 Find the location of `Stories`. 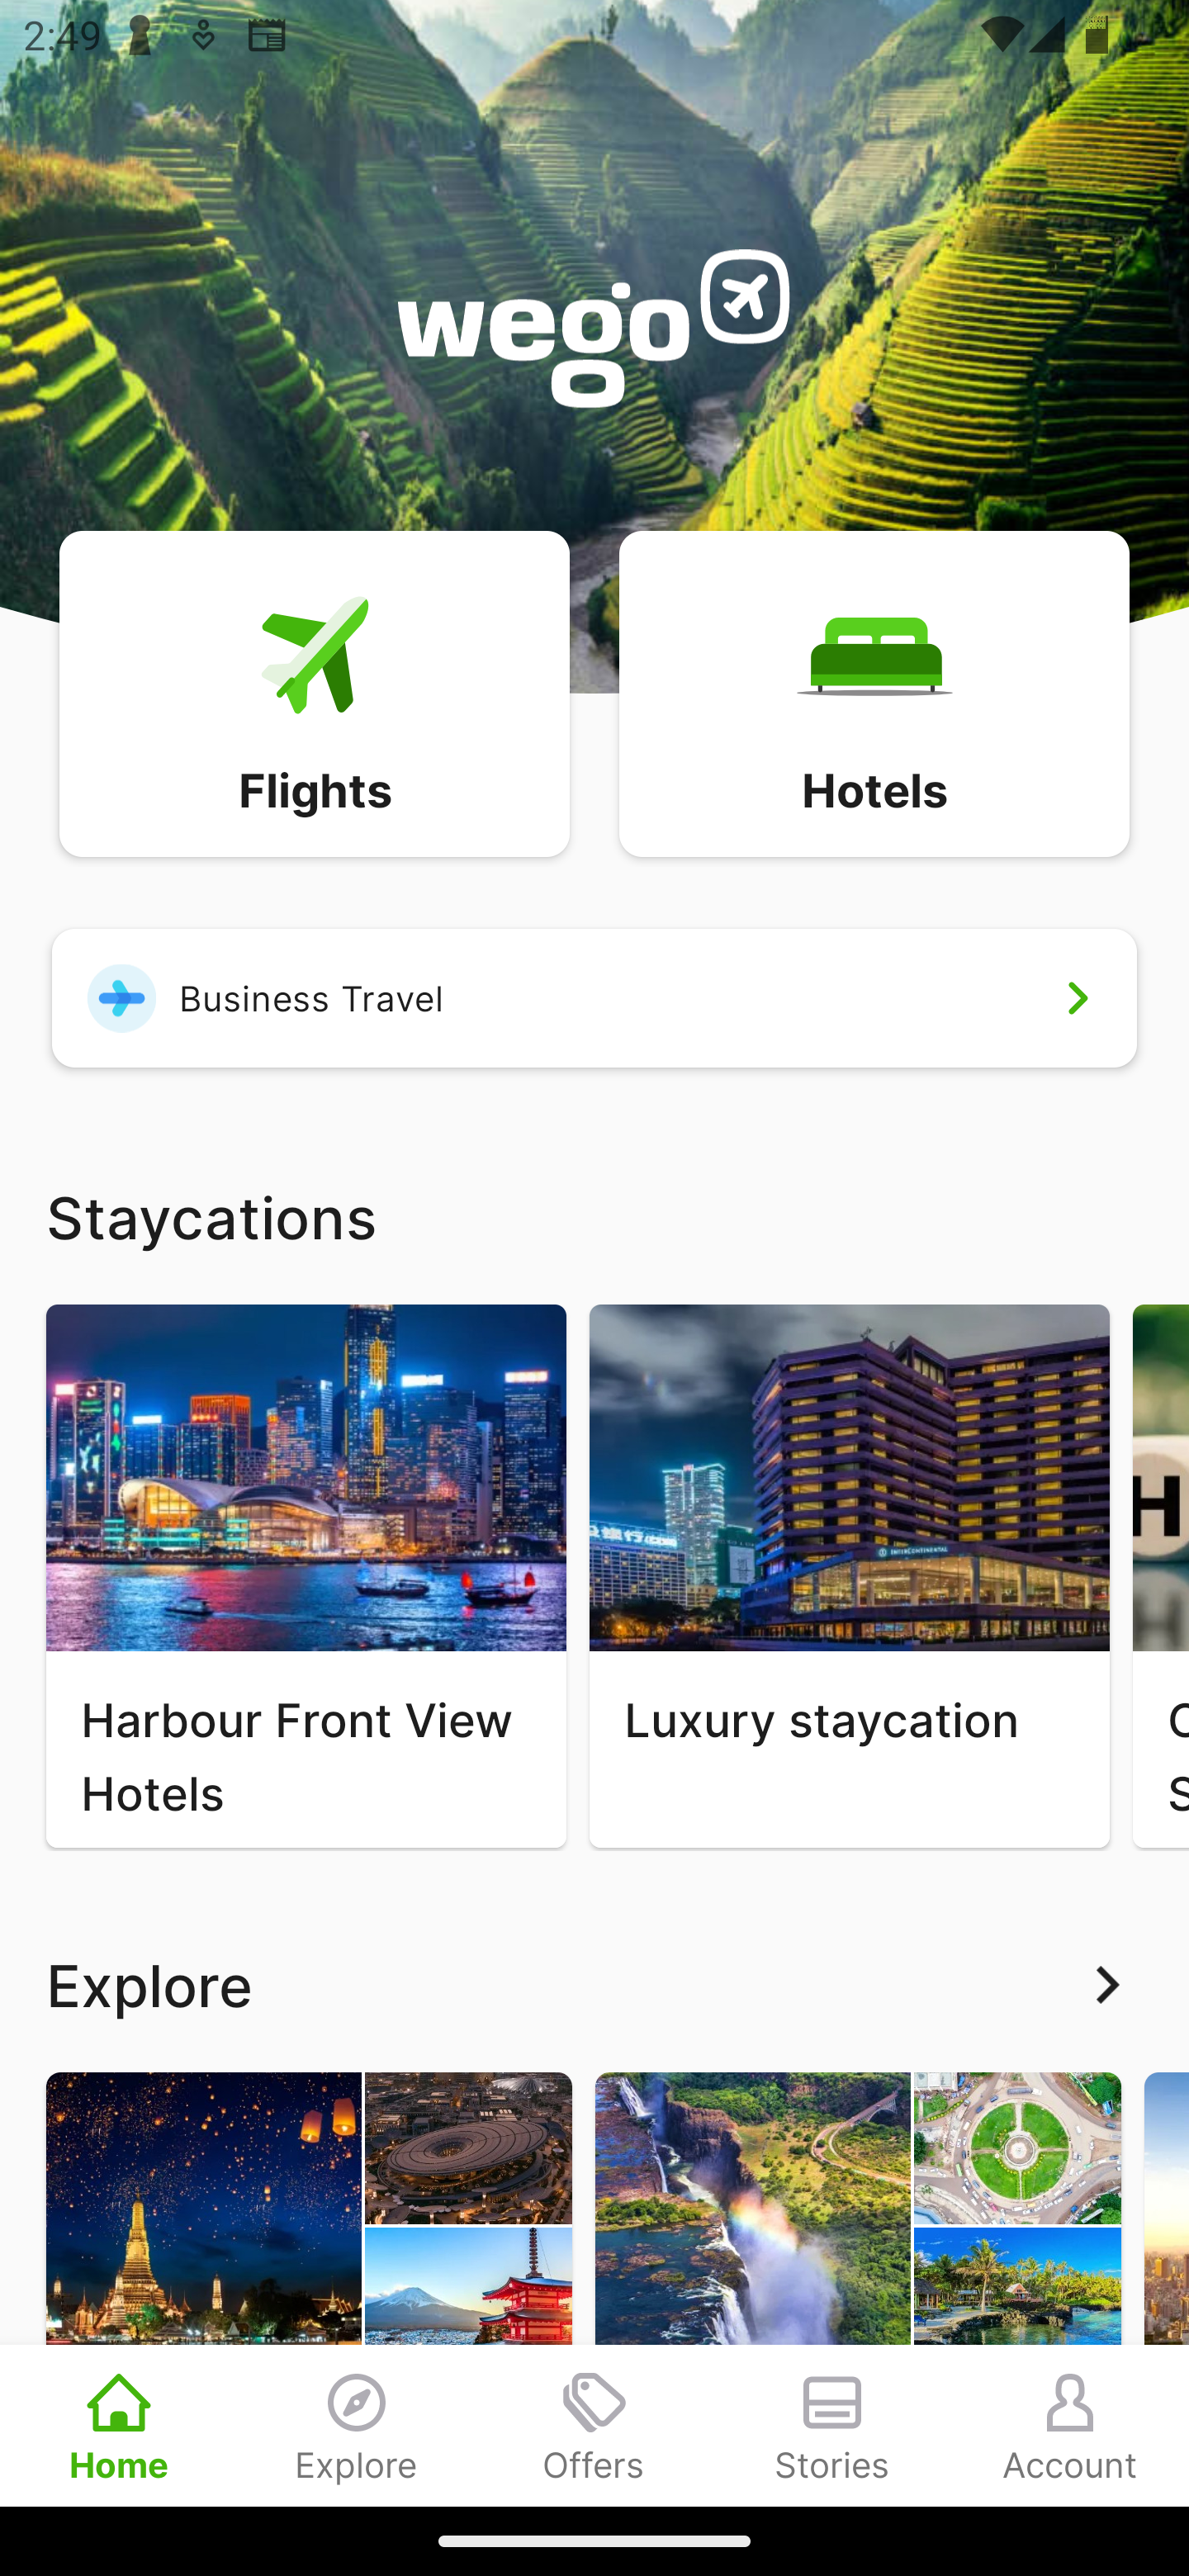

Stories is located at coordinates (832, 2425).